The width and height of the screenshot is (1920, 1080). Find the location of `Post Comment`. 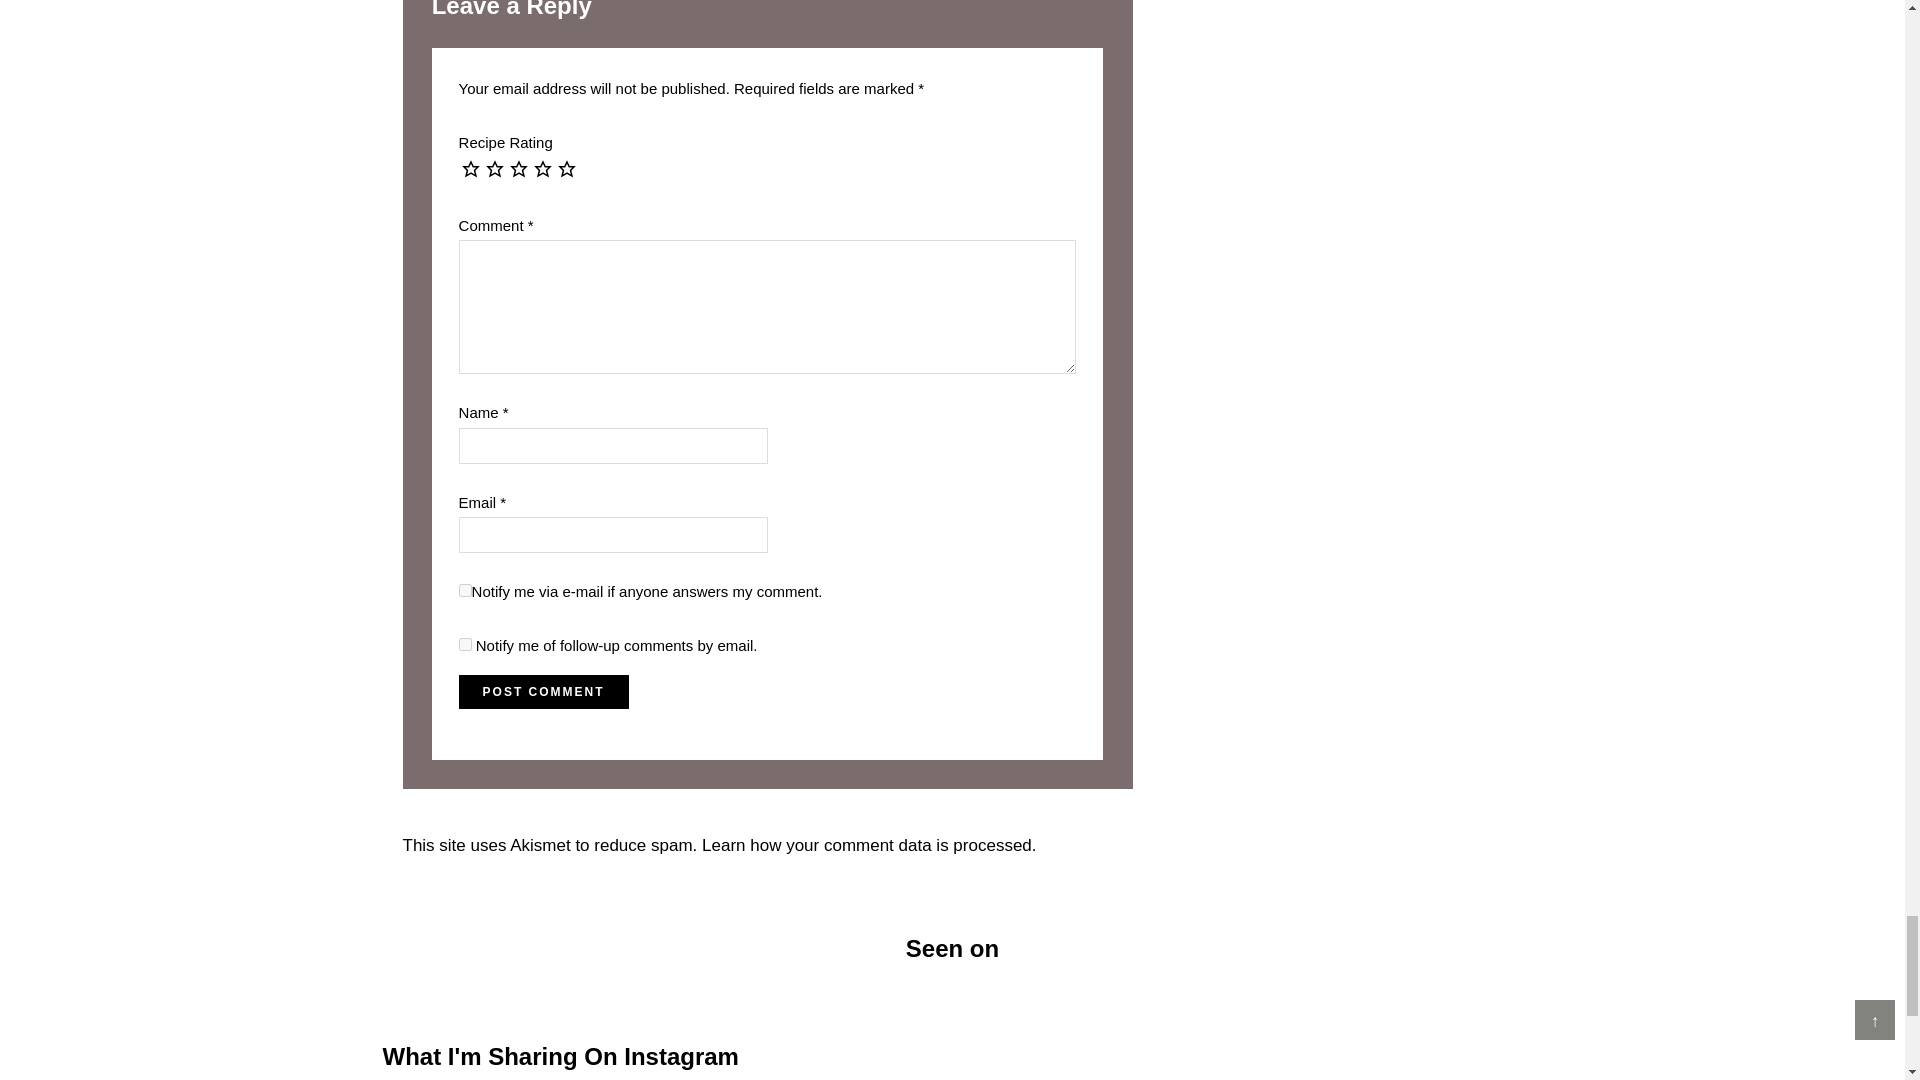

Post Comment is located at coordinates (544, 692).